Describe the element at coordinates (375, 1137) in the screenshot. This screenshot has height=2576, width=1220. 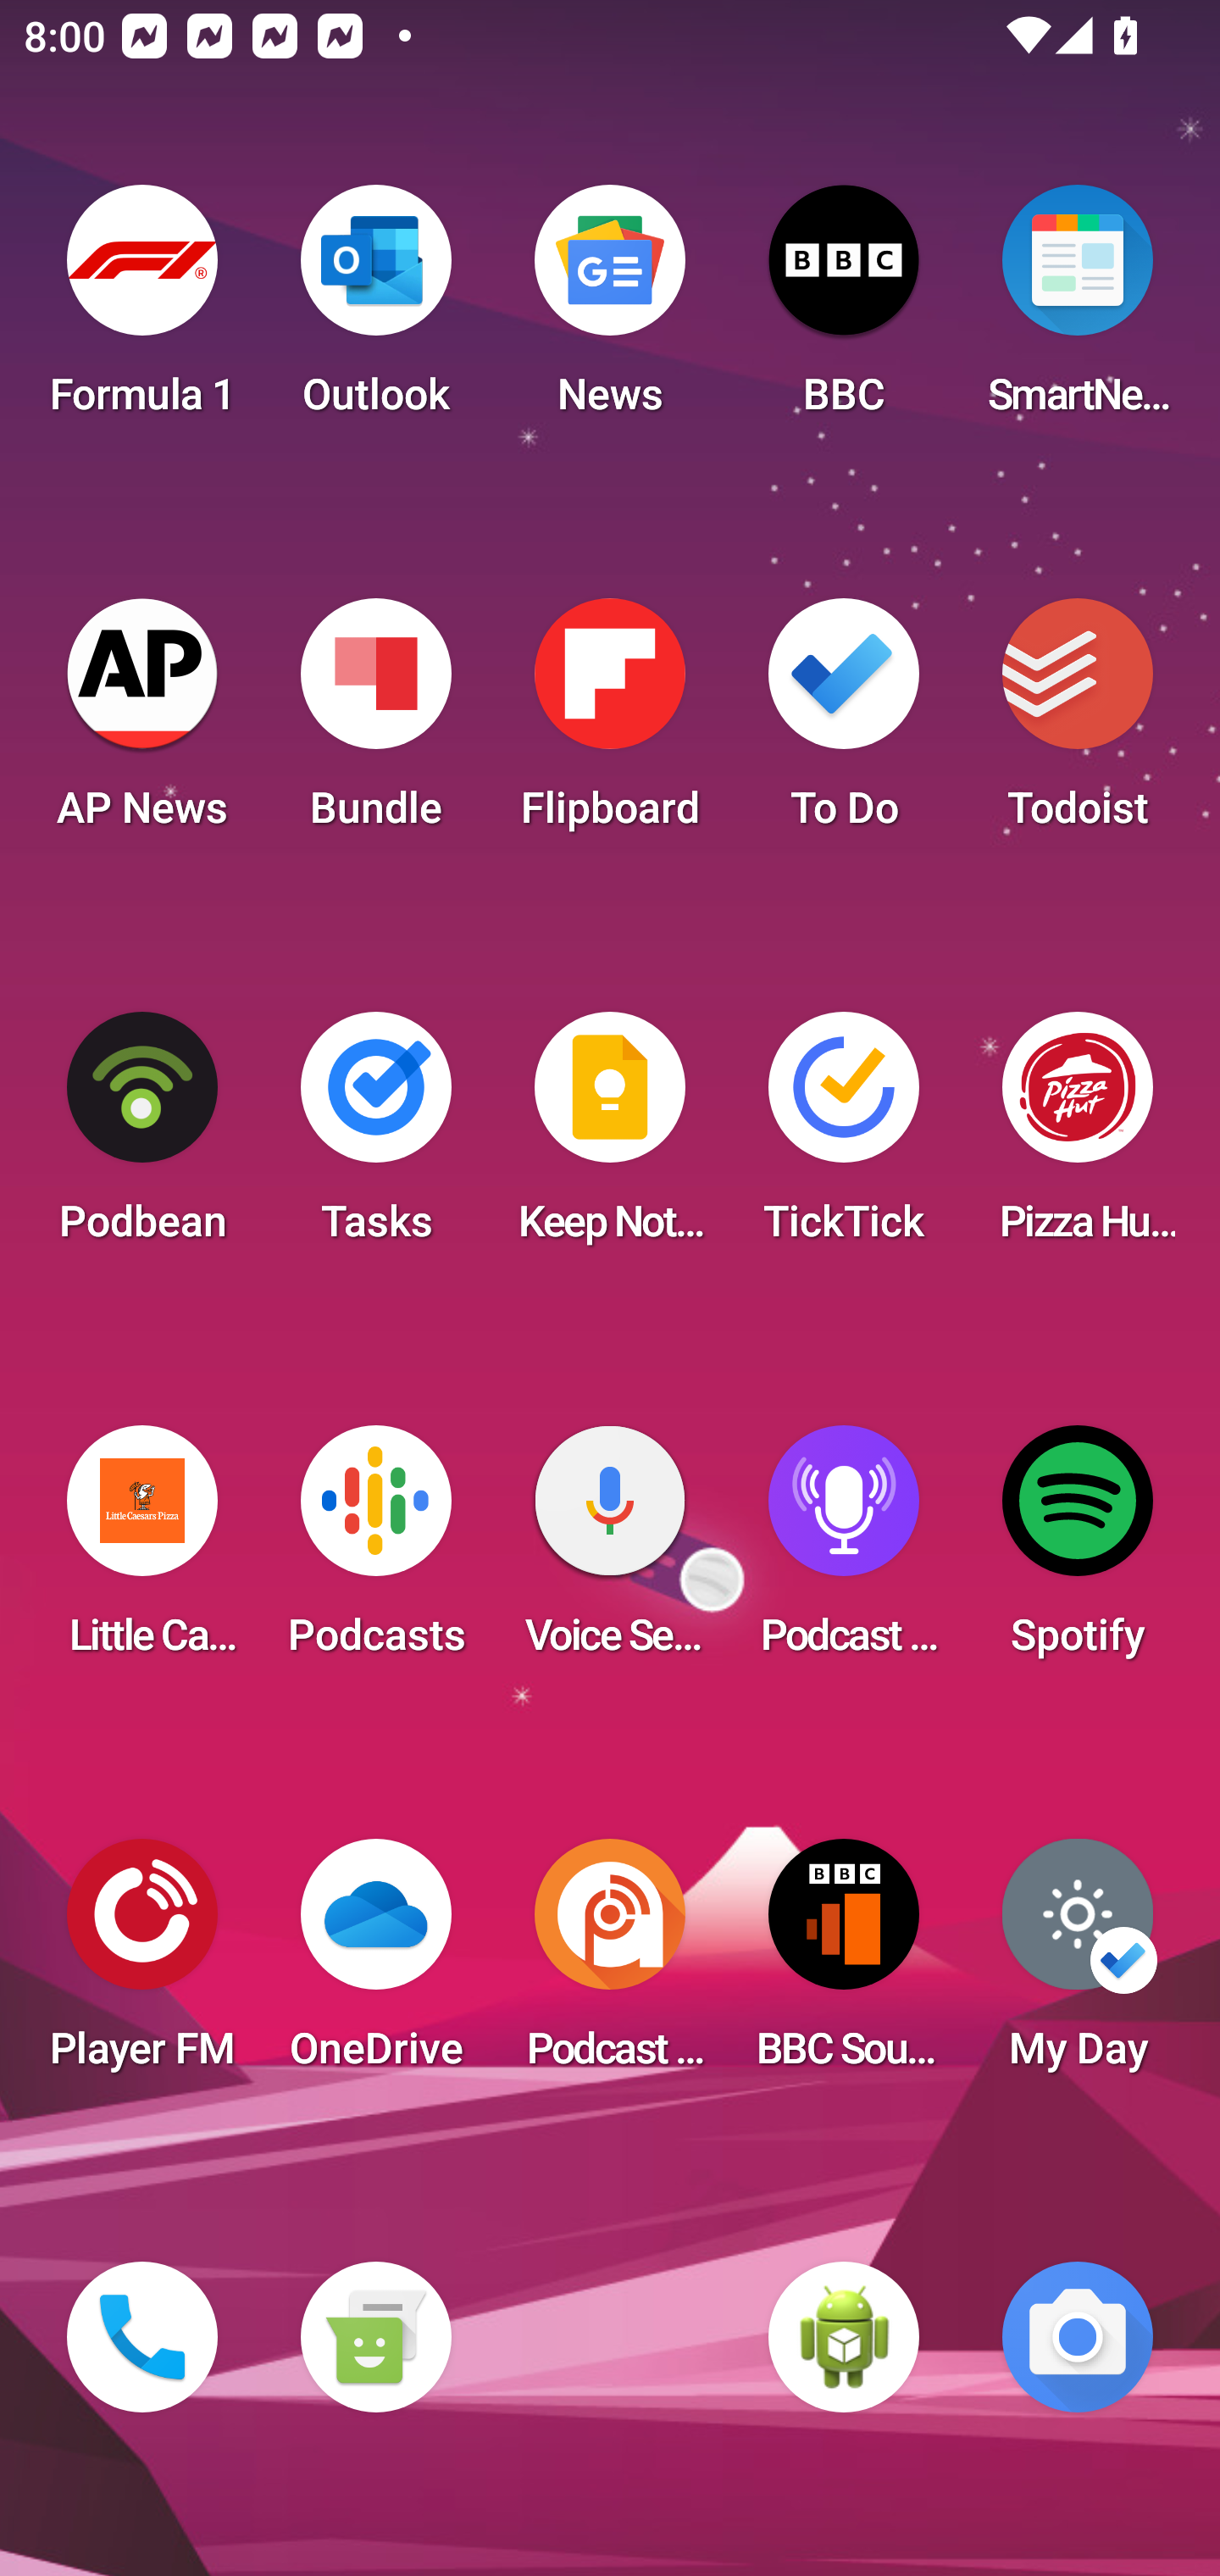
I see `Tasks` at that location.